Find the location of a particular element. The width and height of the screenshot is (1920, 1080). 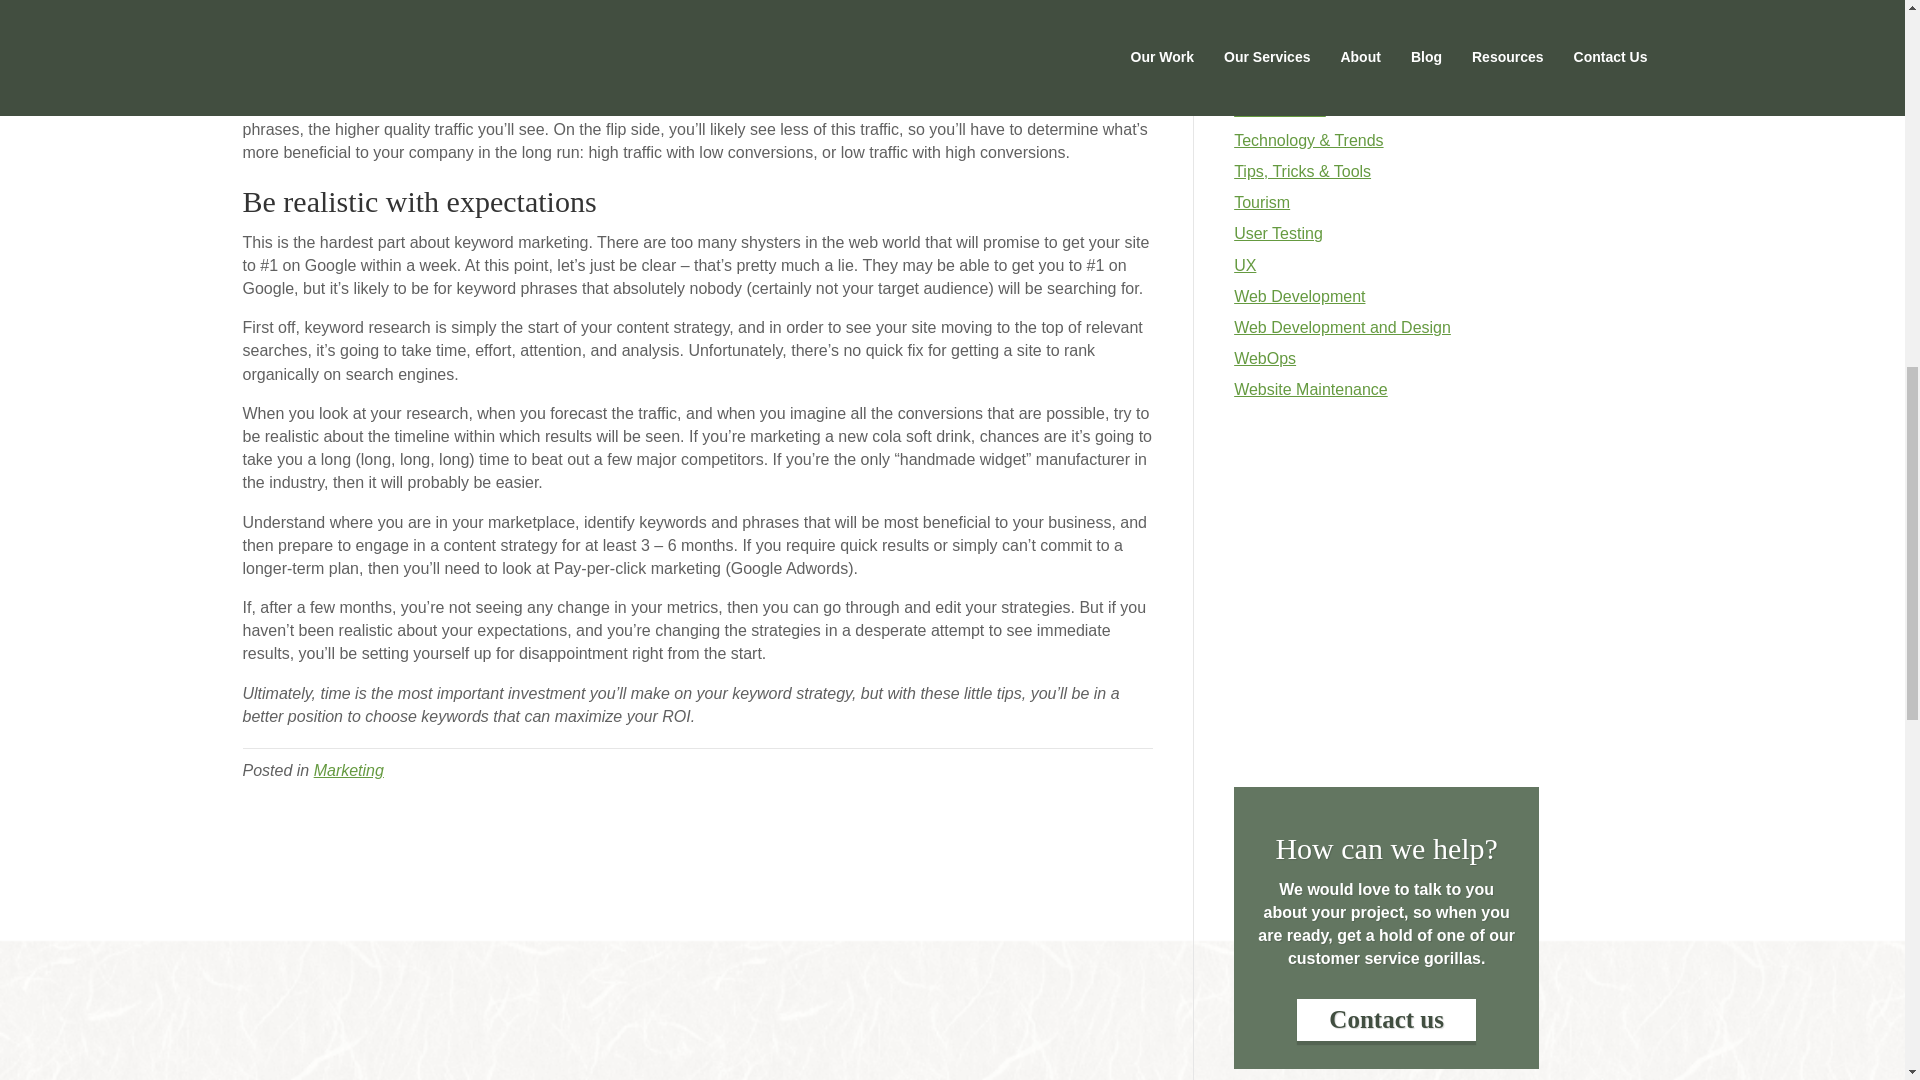

Tourism is located at coordinates (1262, 202).